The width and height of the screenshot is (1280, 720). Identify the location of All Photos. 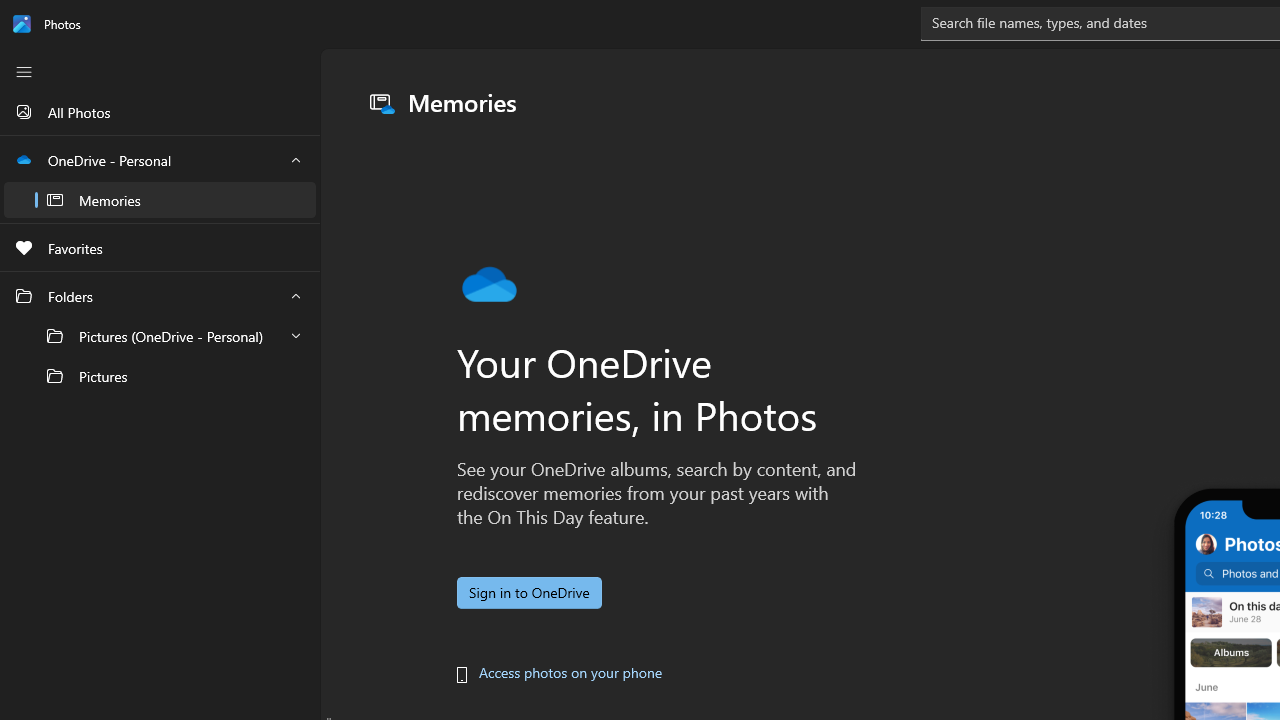
(160, 112).